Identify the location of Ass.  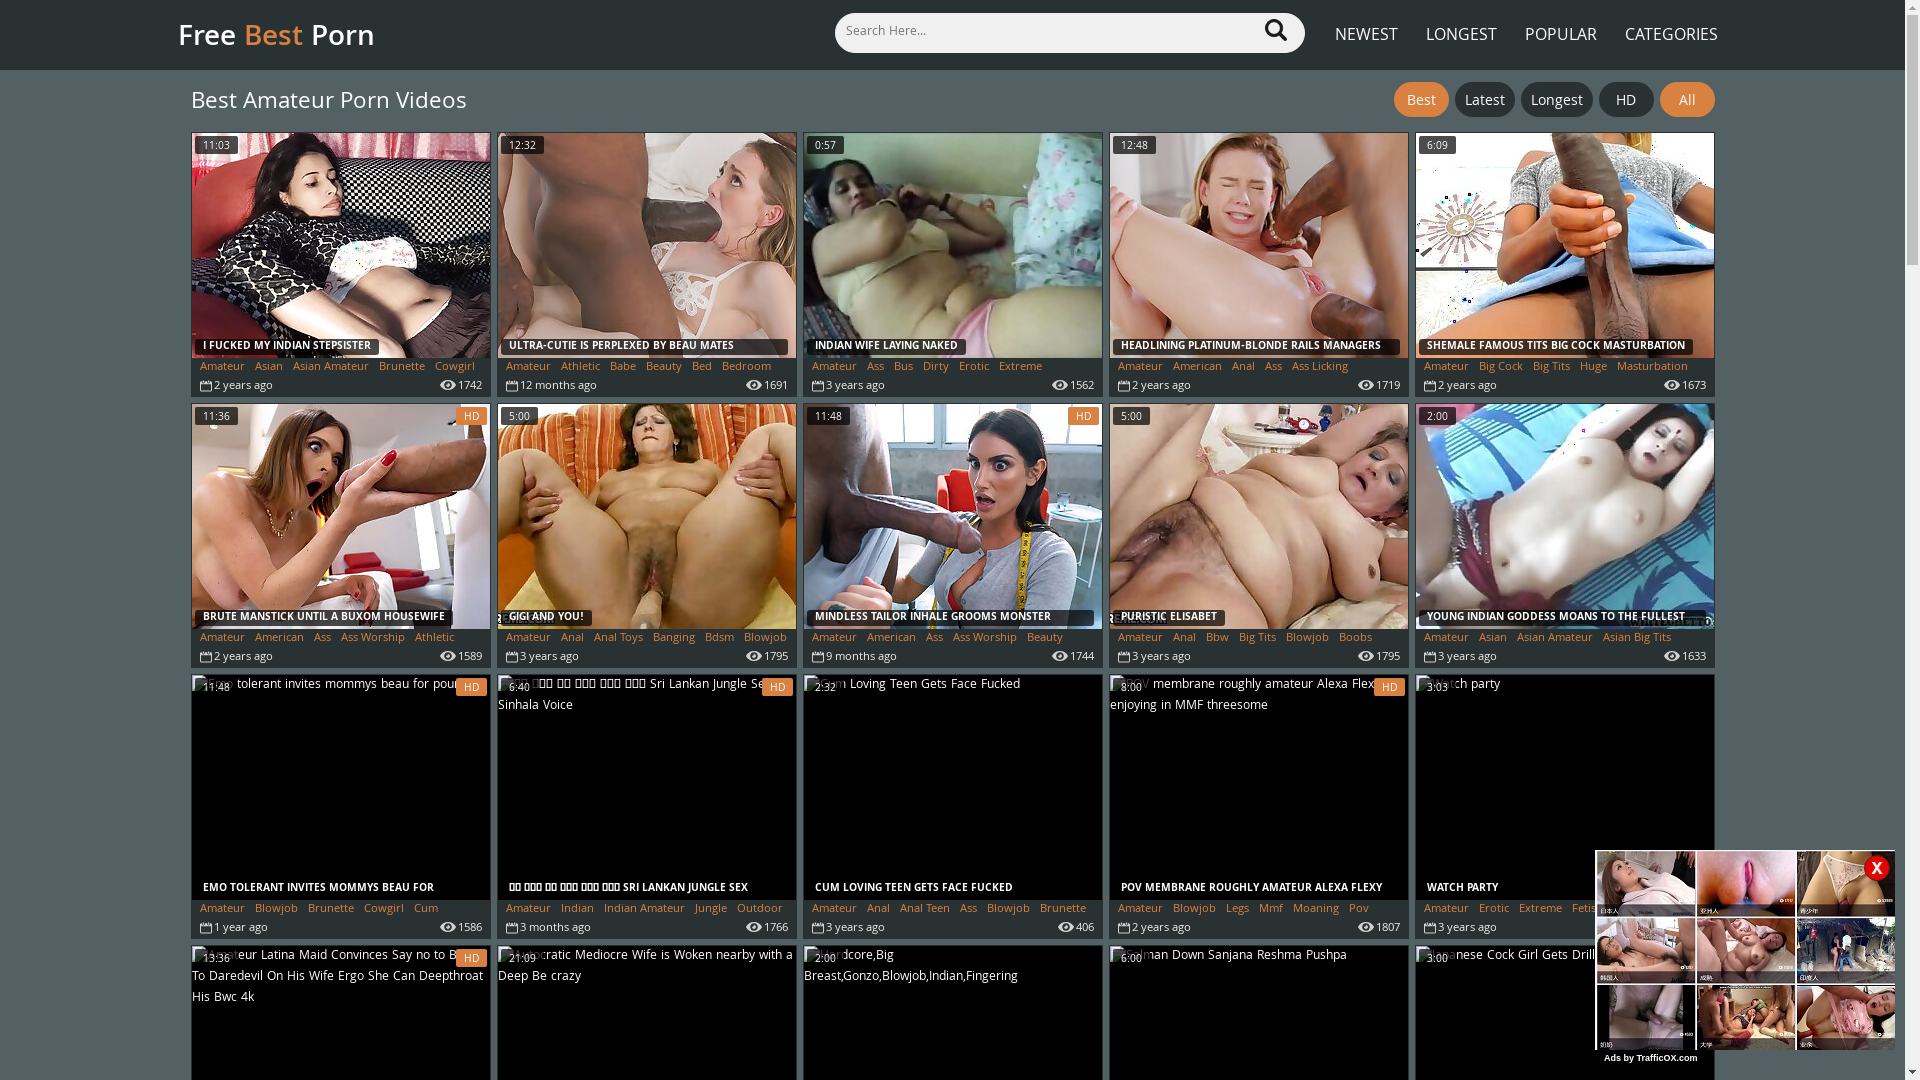
(968, 910).